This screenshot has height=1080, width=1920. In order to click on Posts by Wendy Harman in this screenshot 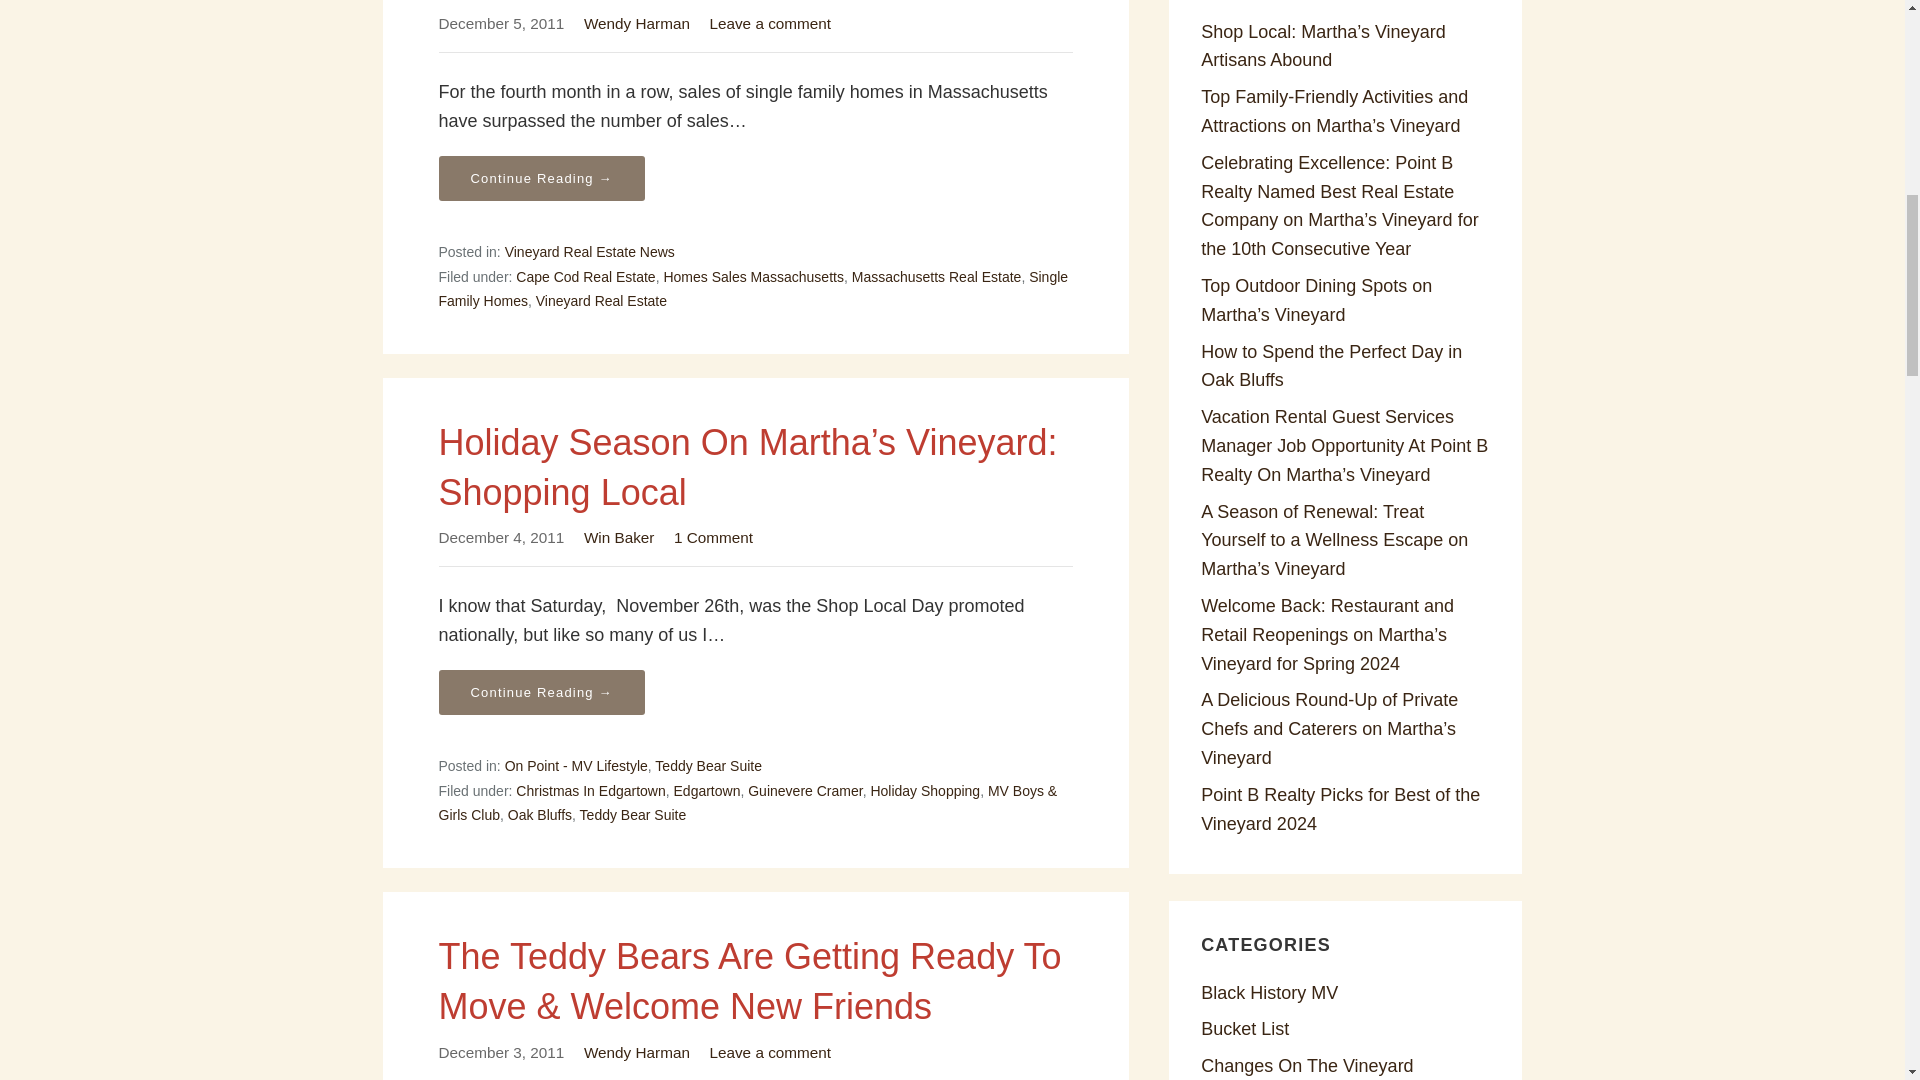, I will do `click(636, 1052)`.